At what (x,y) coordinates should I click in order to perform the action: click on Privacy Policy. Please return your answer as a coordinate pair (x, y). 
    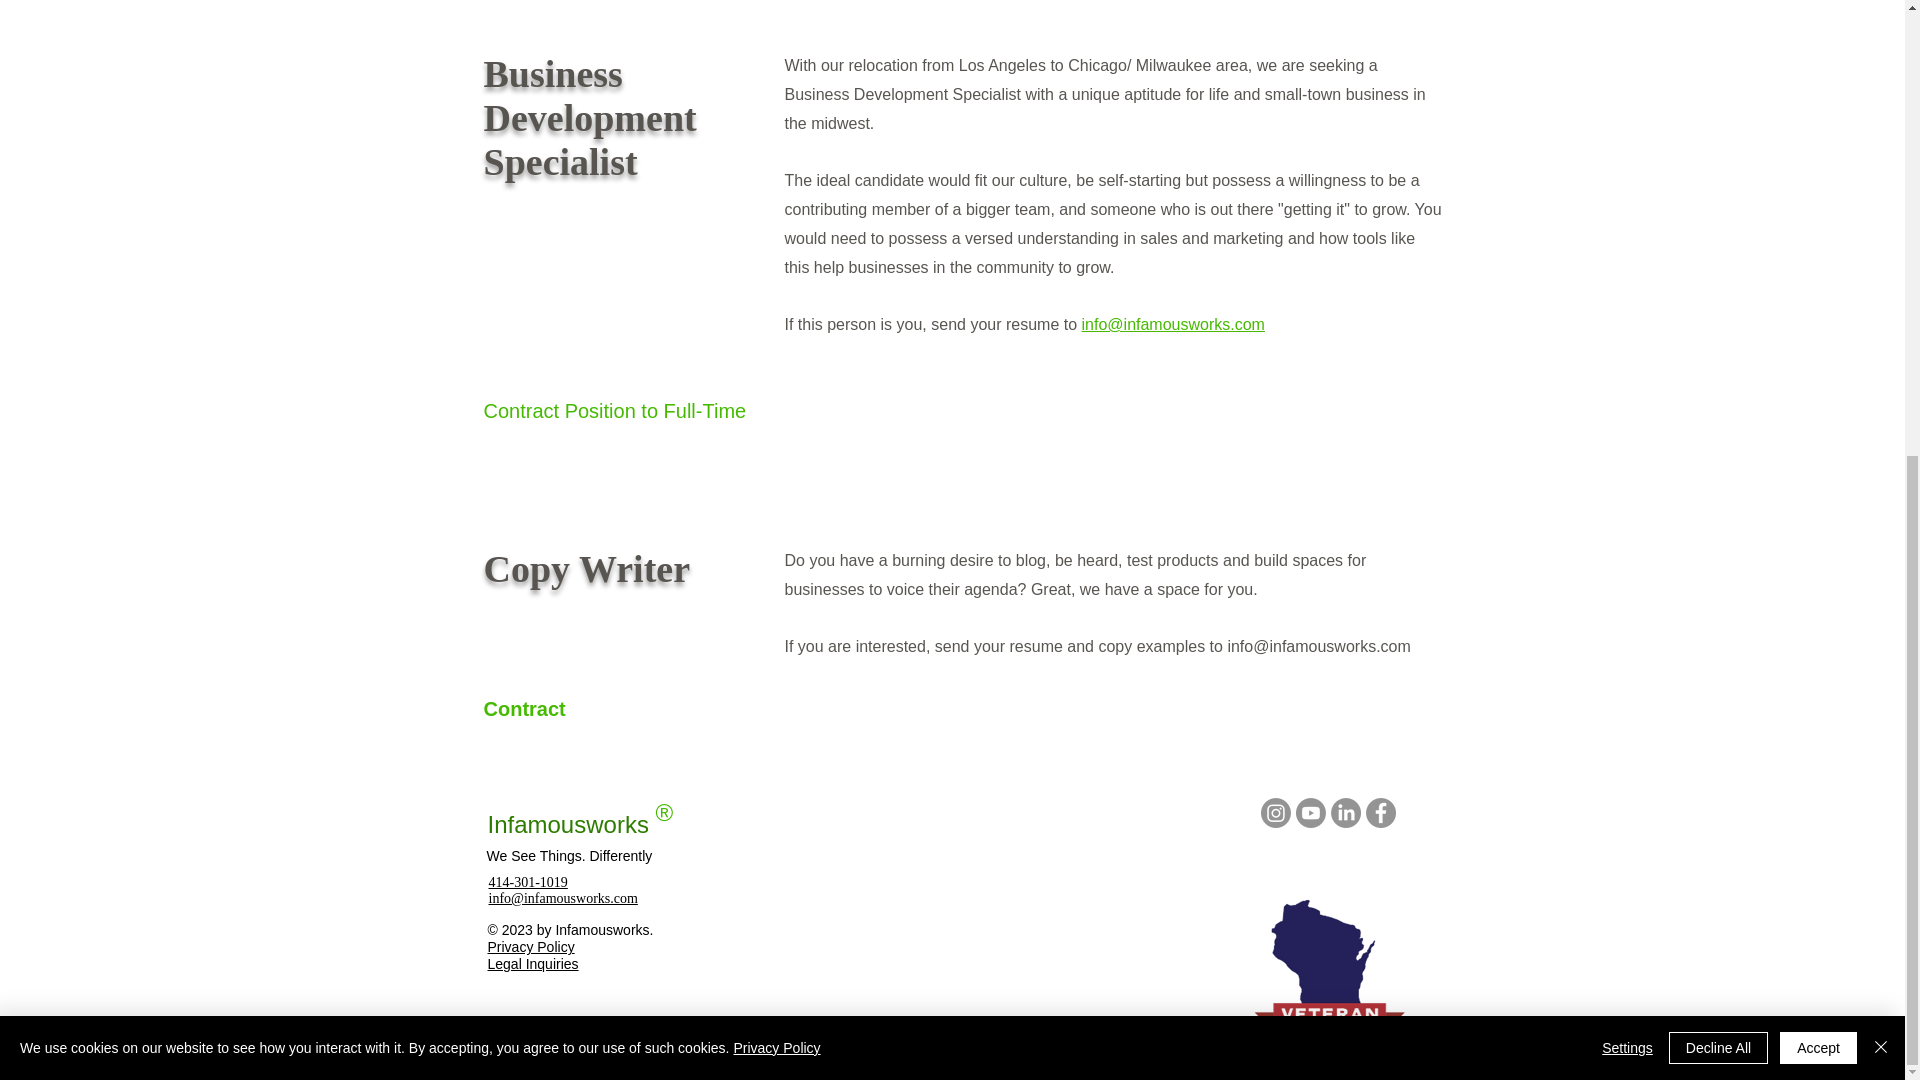
    Looking at the image, I should click on (776, 266).